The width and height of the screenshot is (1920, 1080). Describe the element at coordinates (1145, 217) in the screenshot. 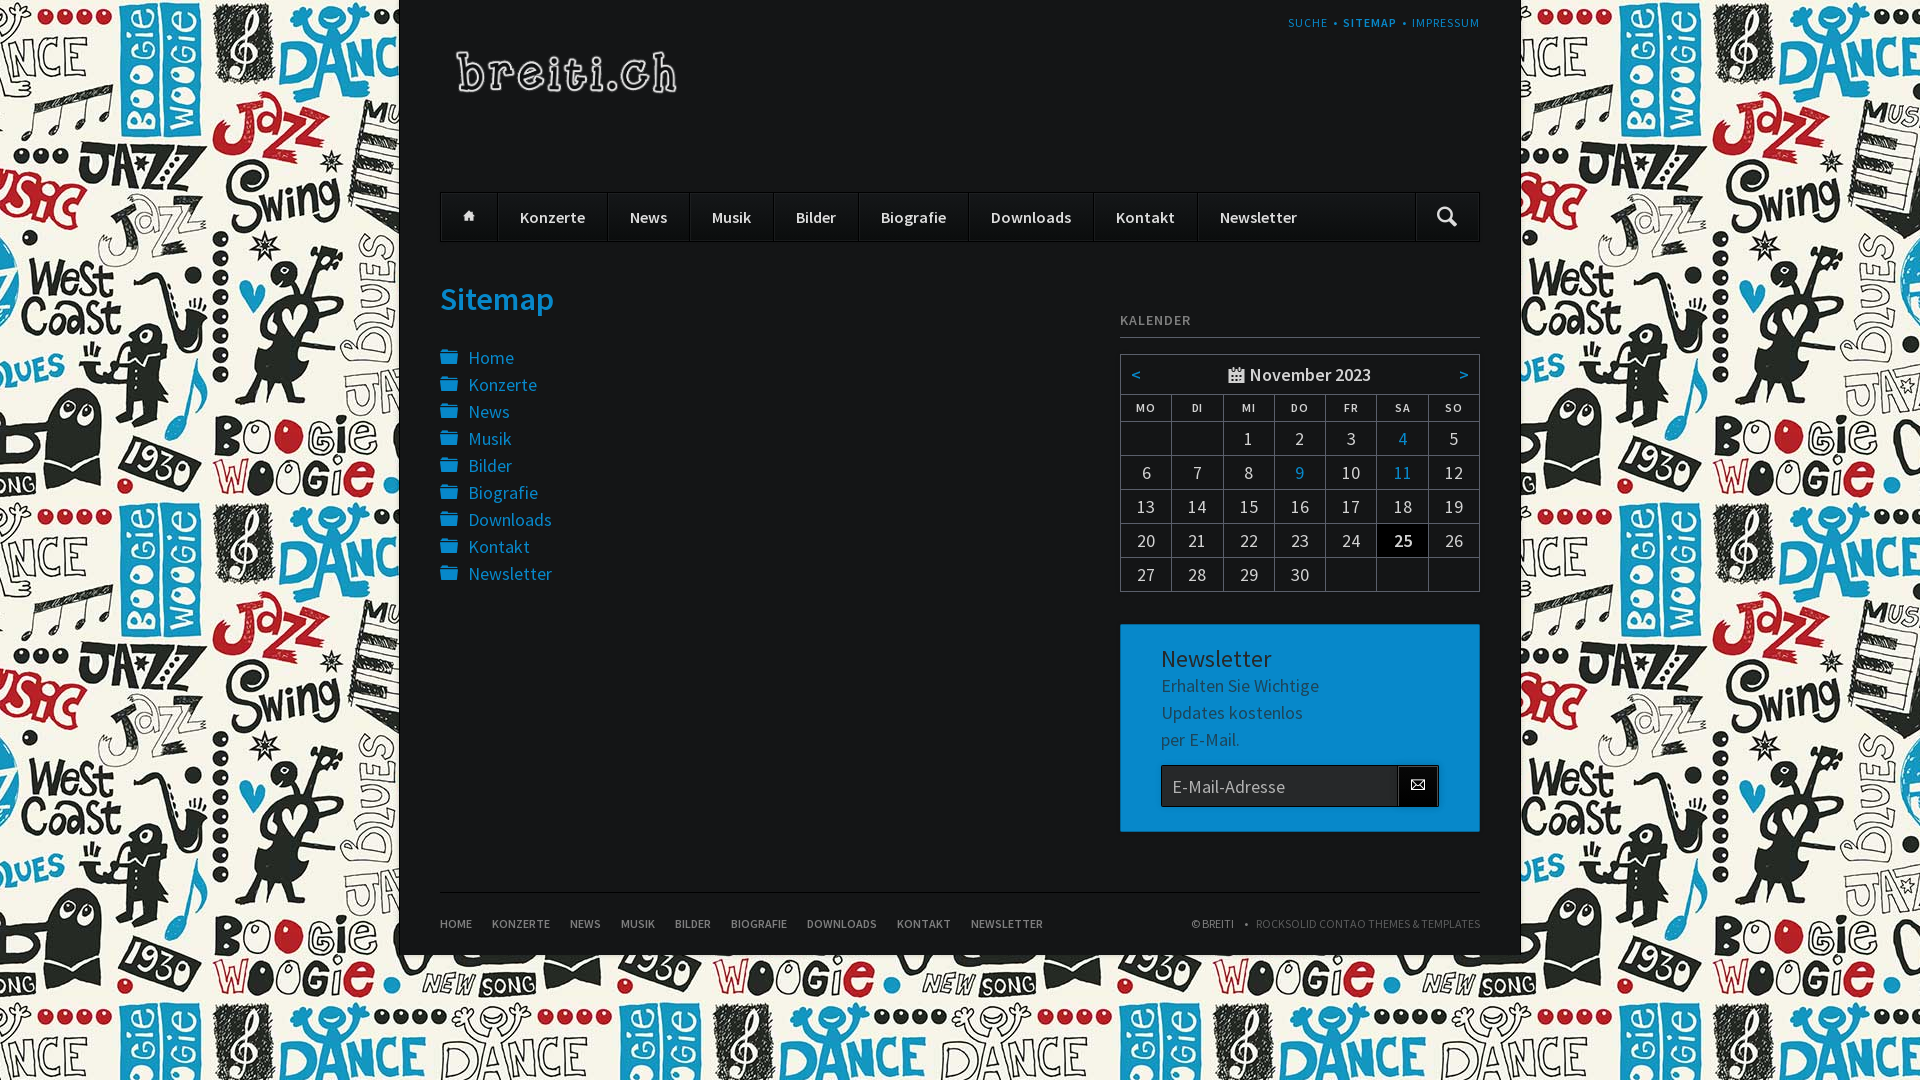

I see `Kontakt` at that location.